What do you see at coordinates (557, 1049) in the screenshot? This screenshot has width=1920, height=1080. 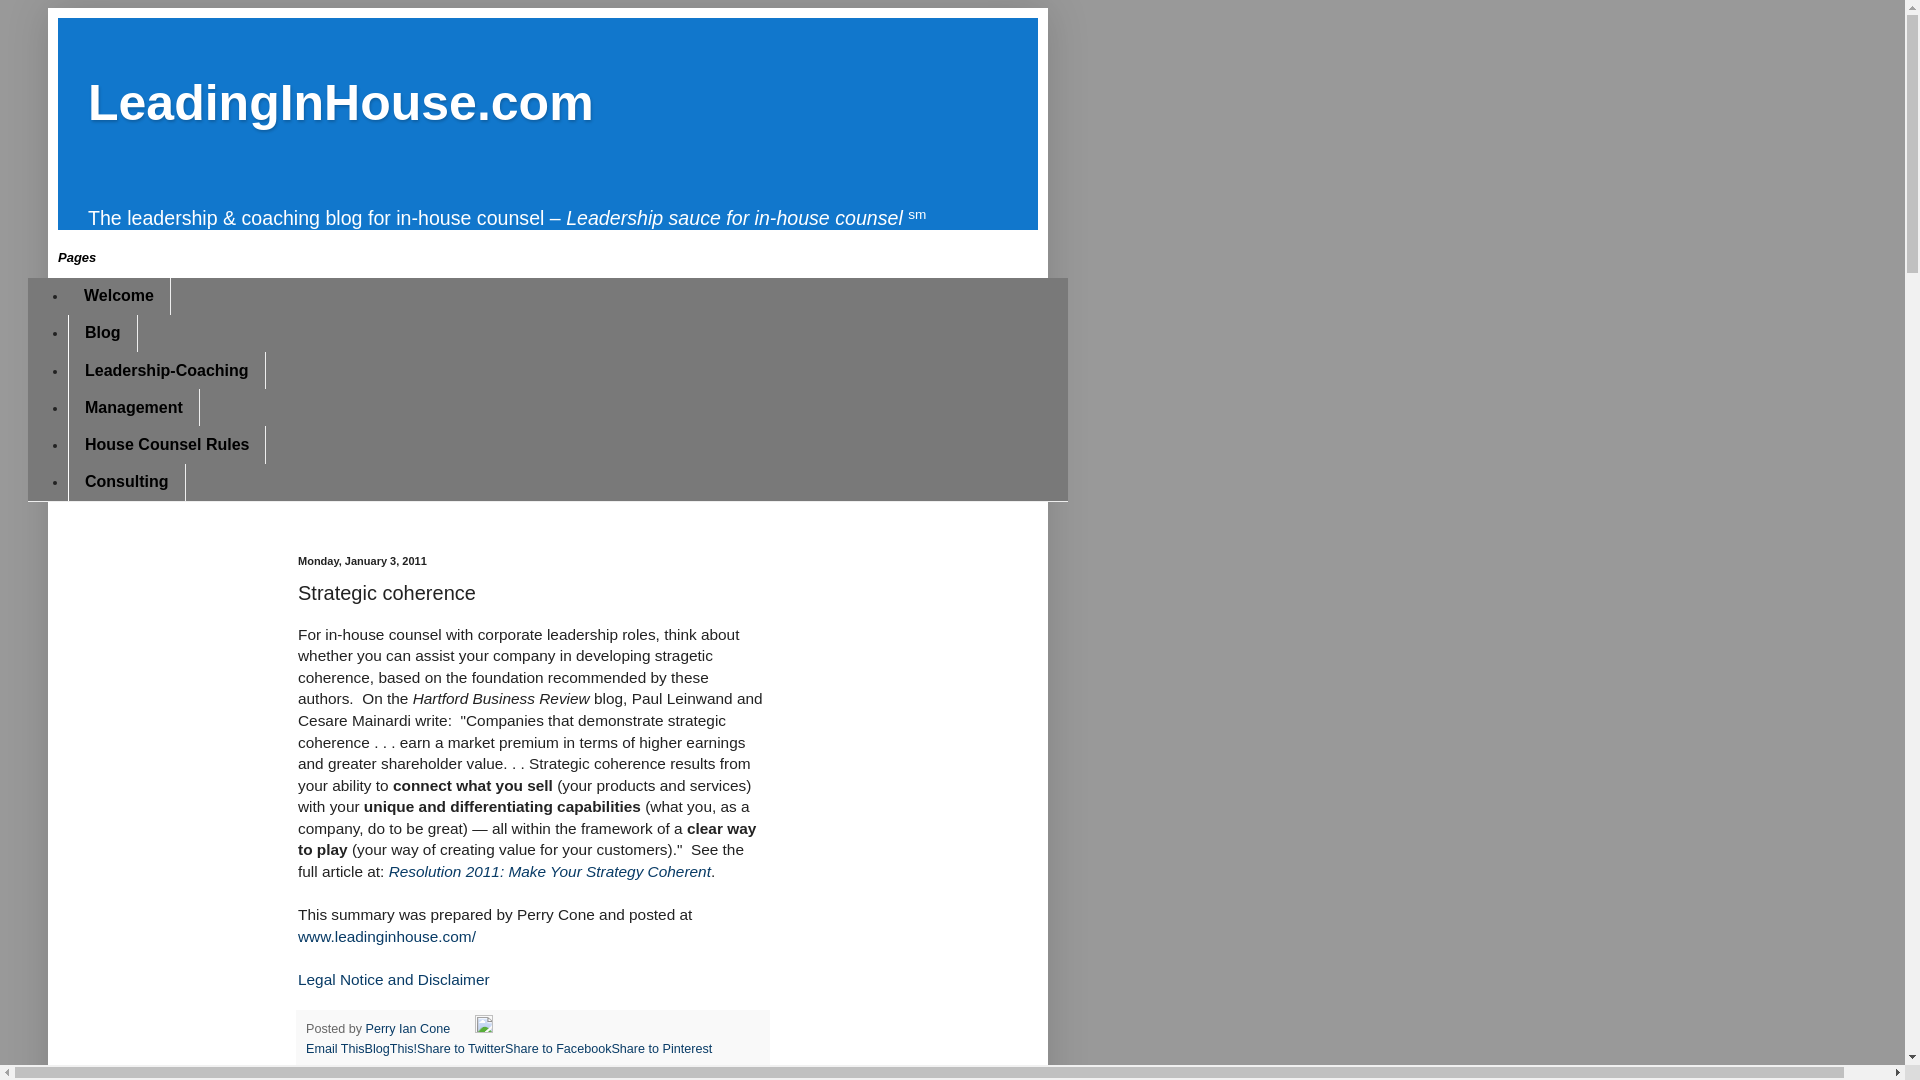 I see `Share to Facebook` at bounding box center [557, 1049].